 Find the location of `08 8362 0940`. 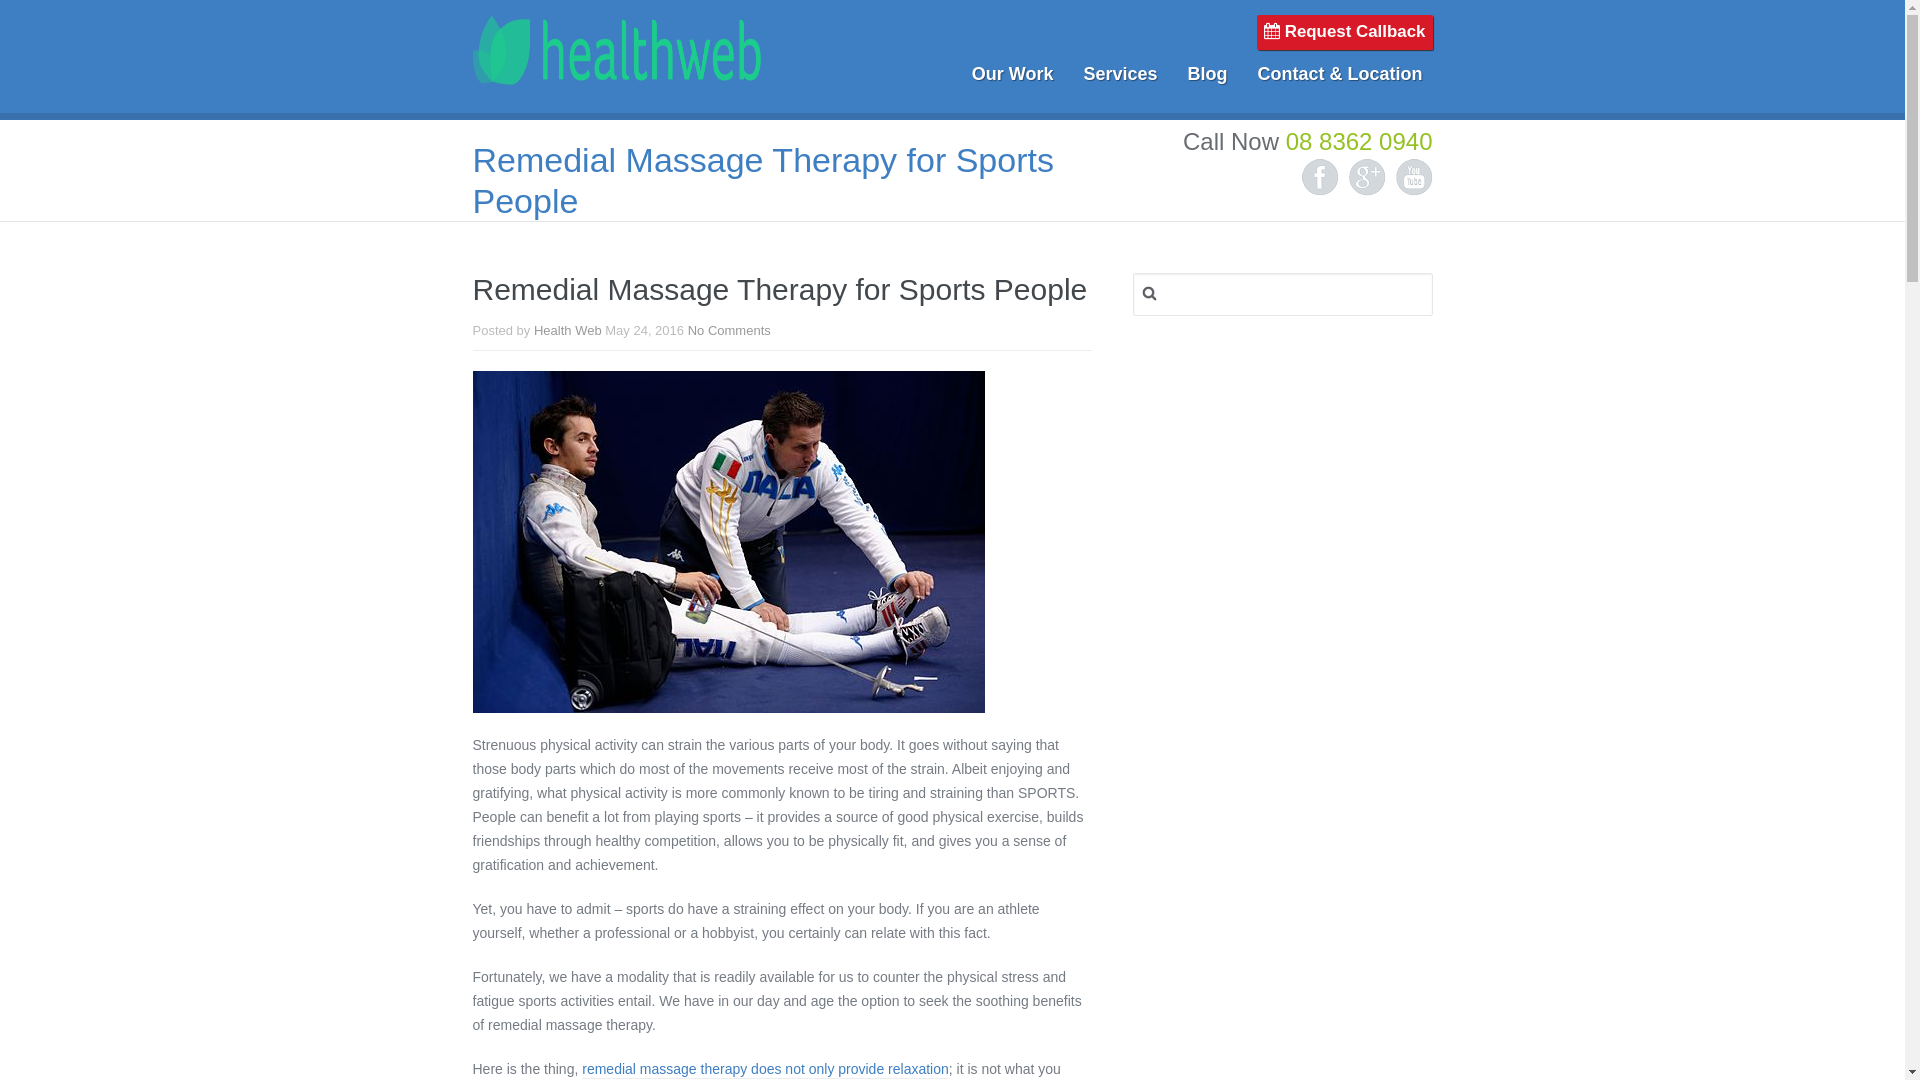

08 8362 0940 is located at coordinates (1360, 142).